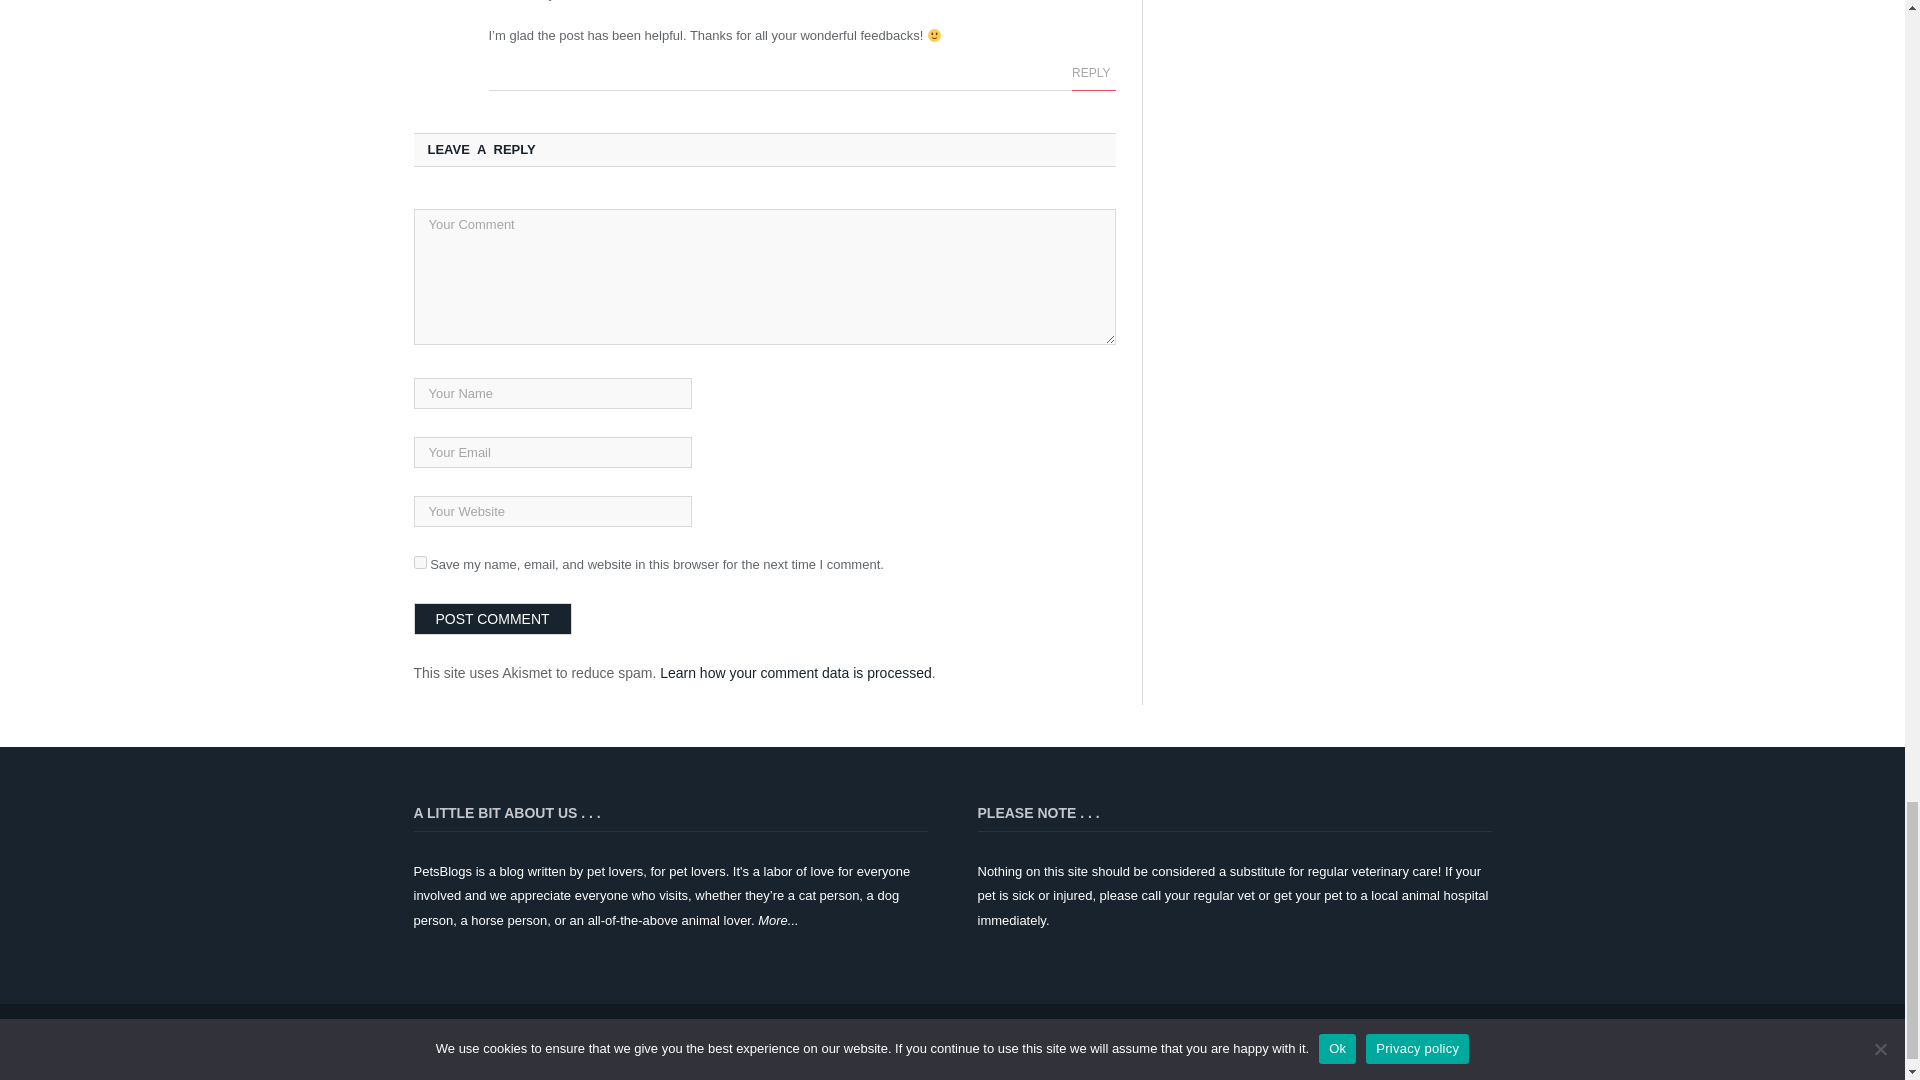  Describe the element at coordinates (493, 618) in the screenshot. I see `Post Comment` at that location.